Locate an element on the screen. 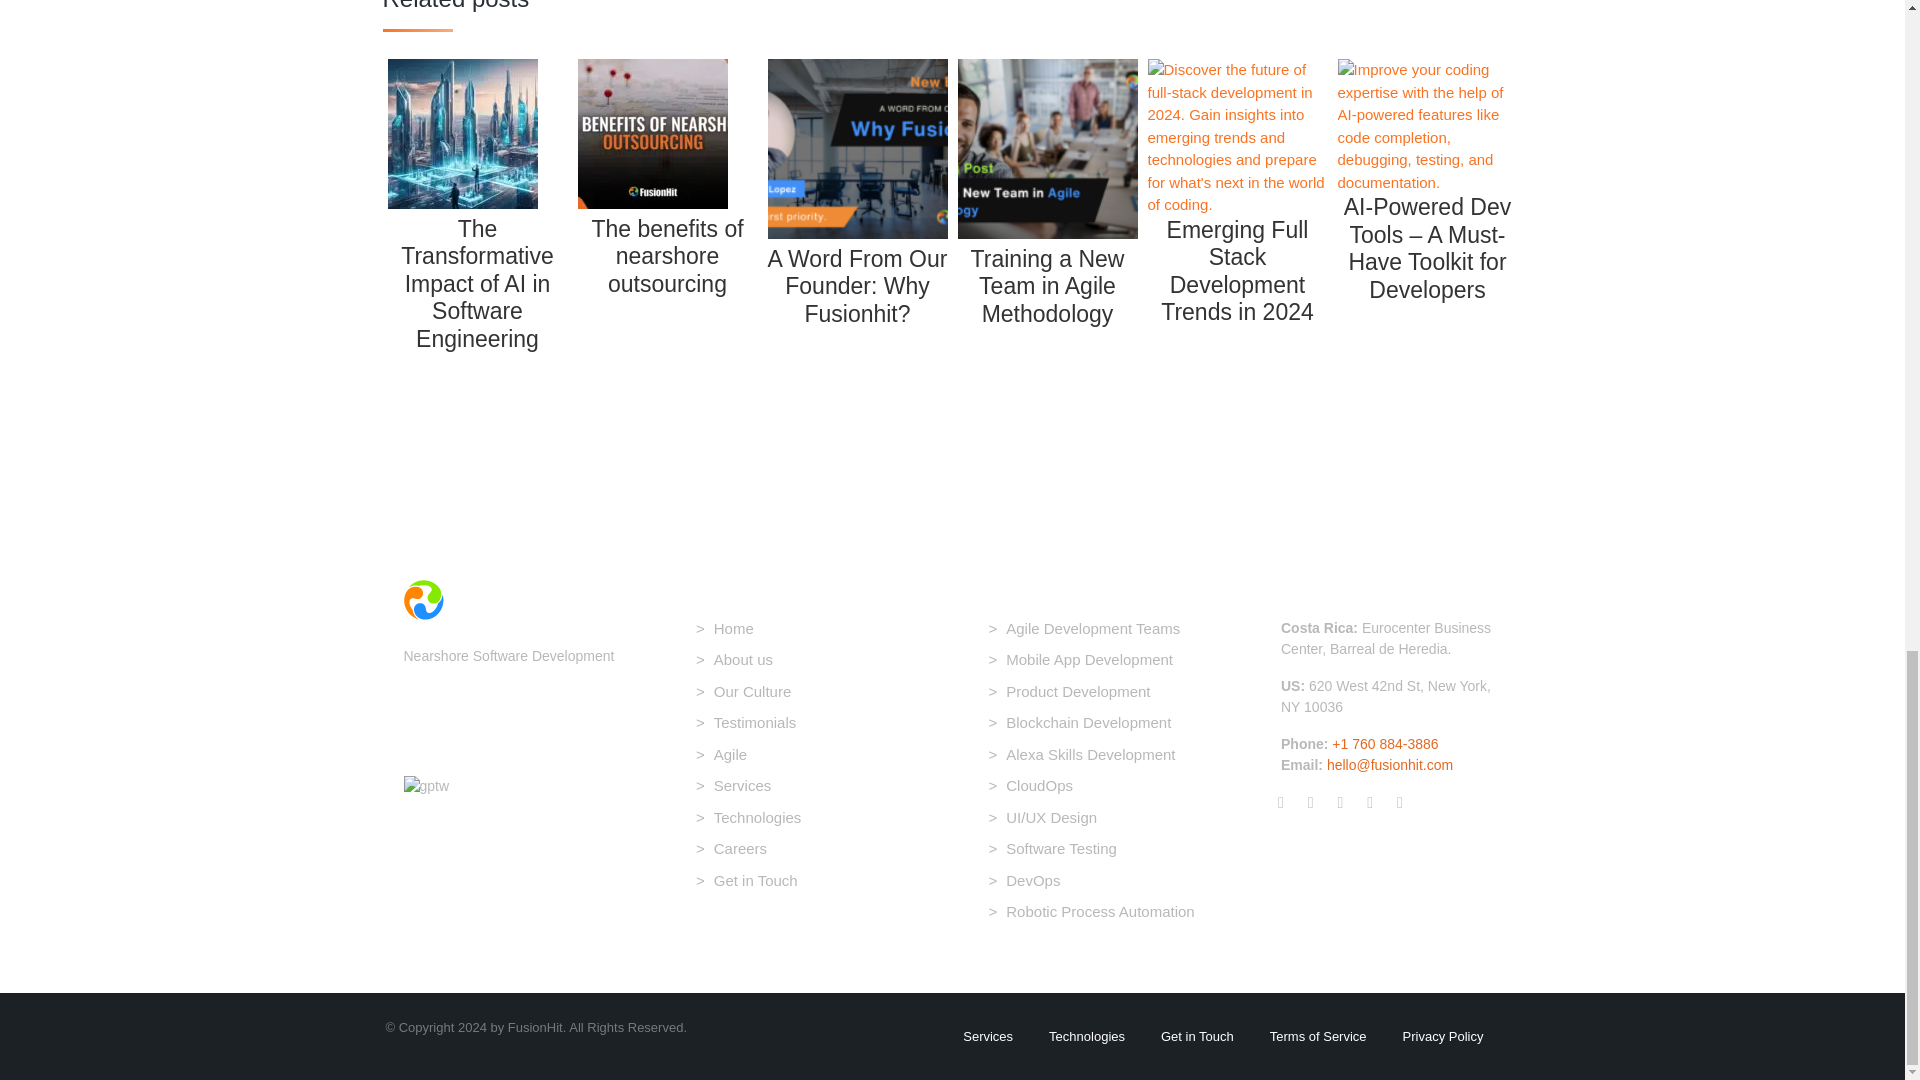  The Transformative Impact of AI in Software Engineering is located at coordinates (478, 274).